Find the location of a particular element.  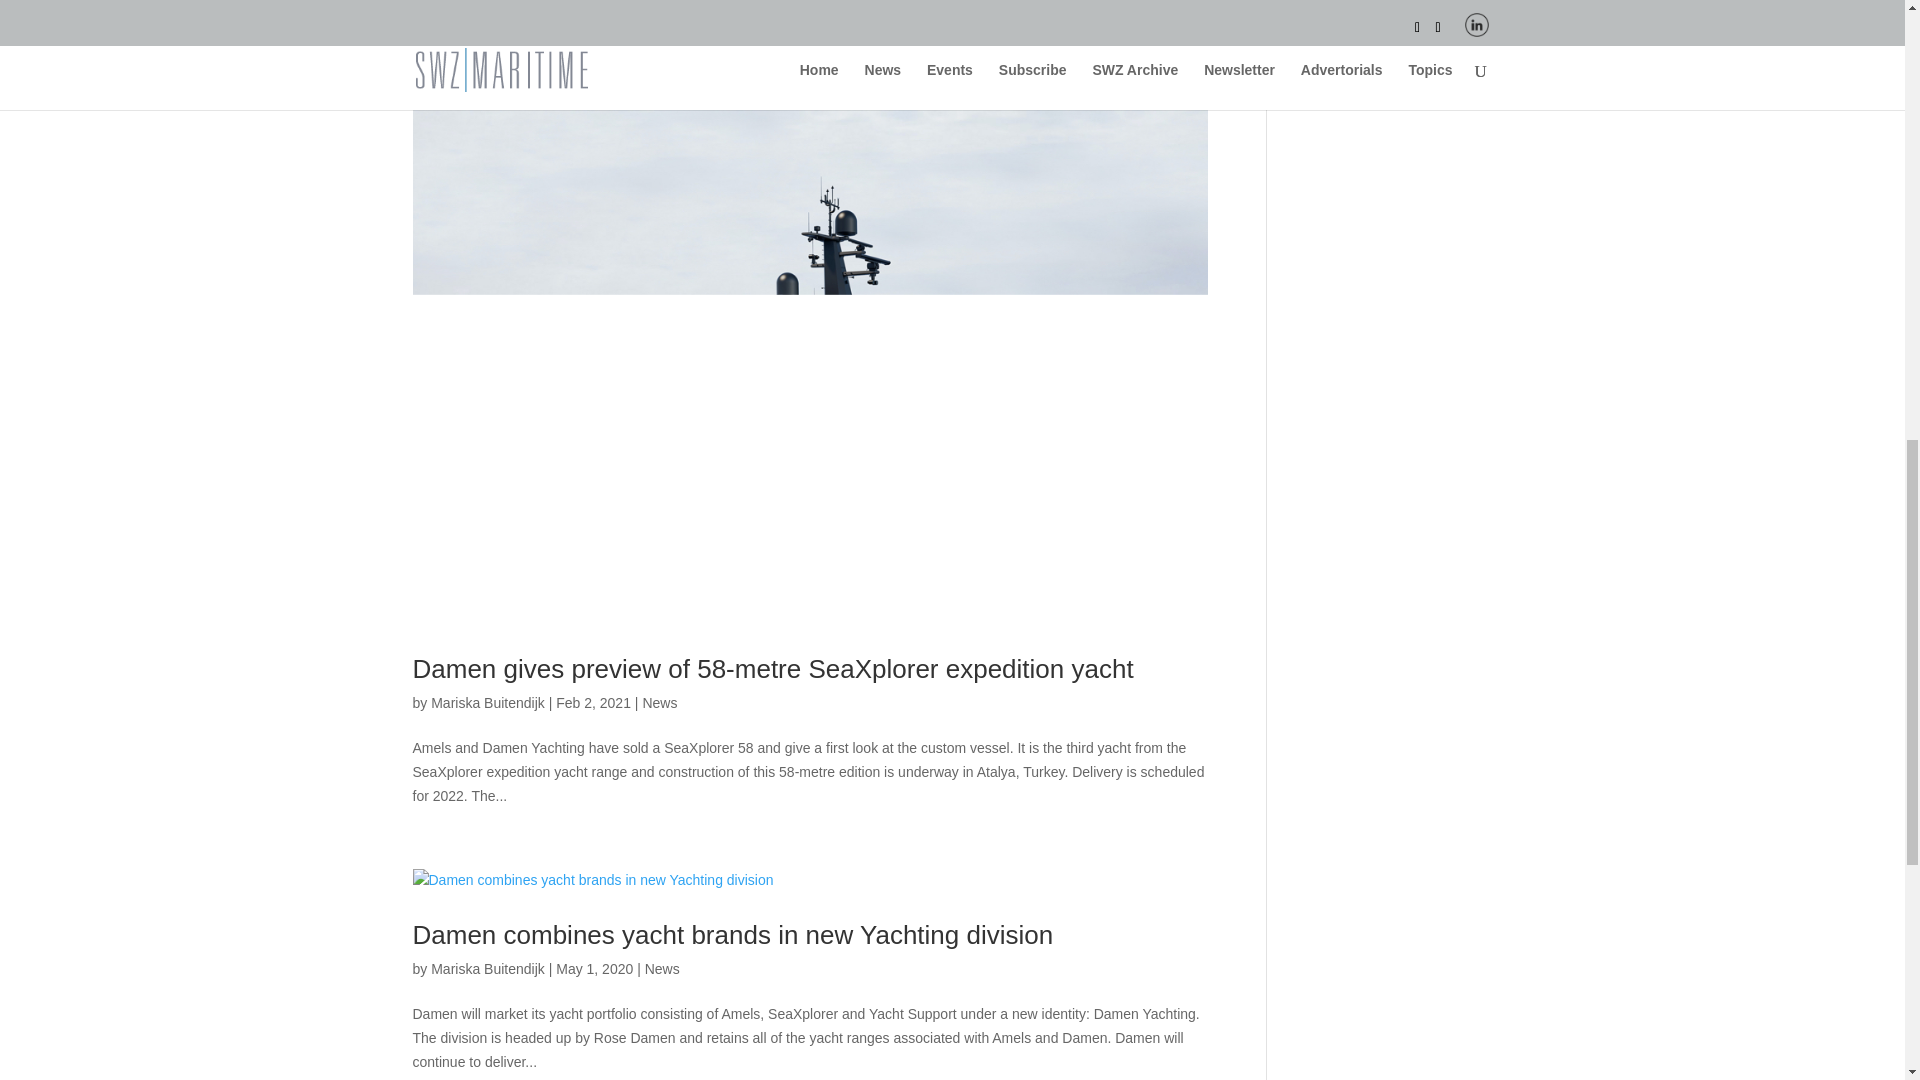

Posts by Mariska Buitendijk is located at coordinates (488, 702).